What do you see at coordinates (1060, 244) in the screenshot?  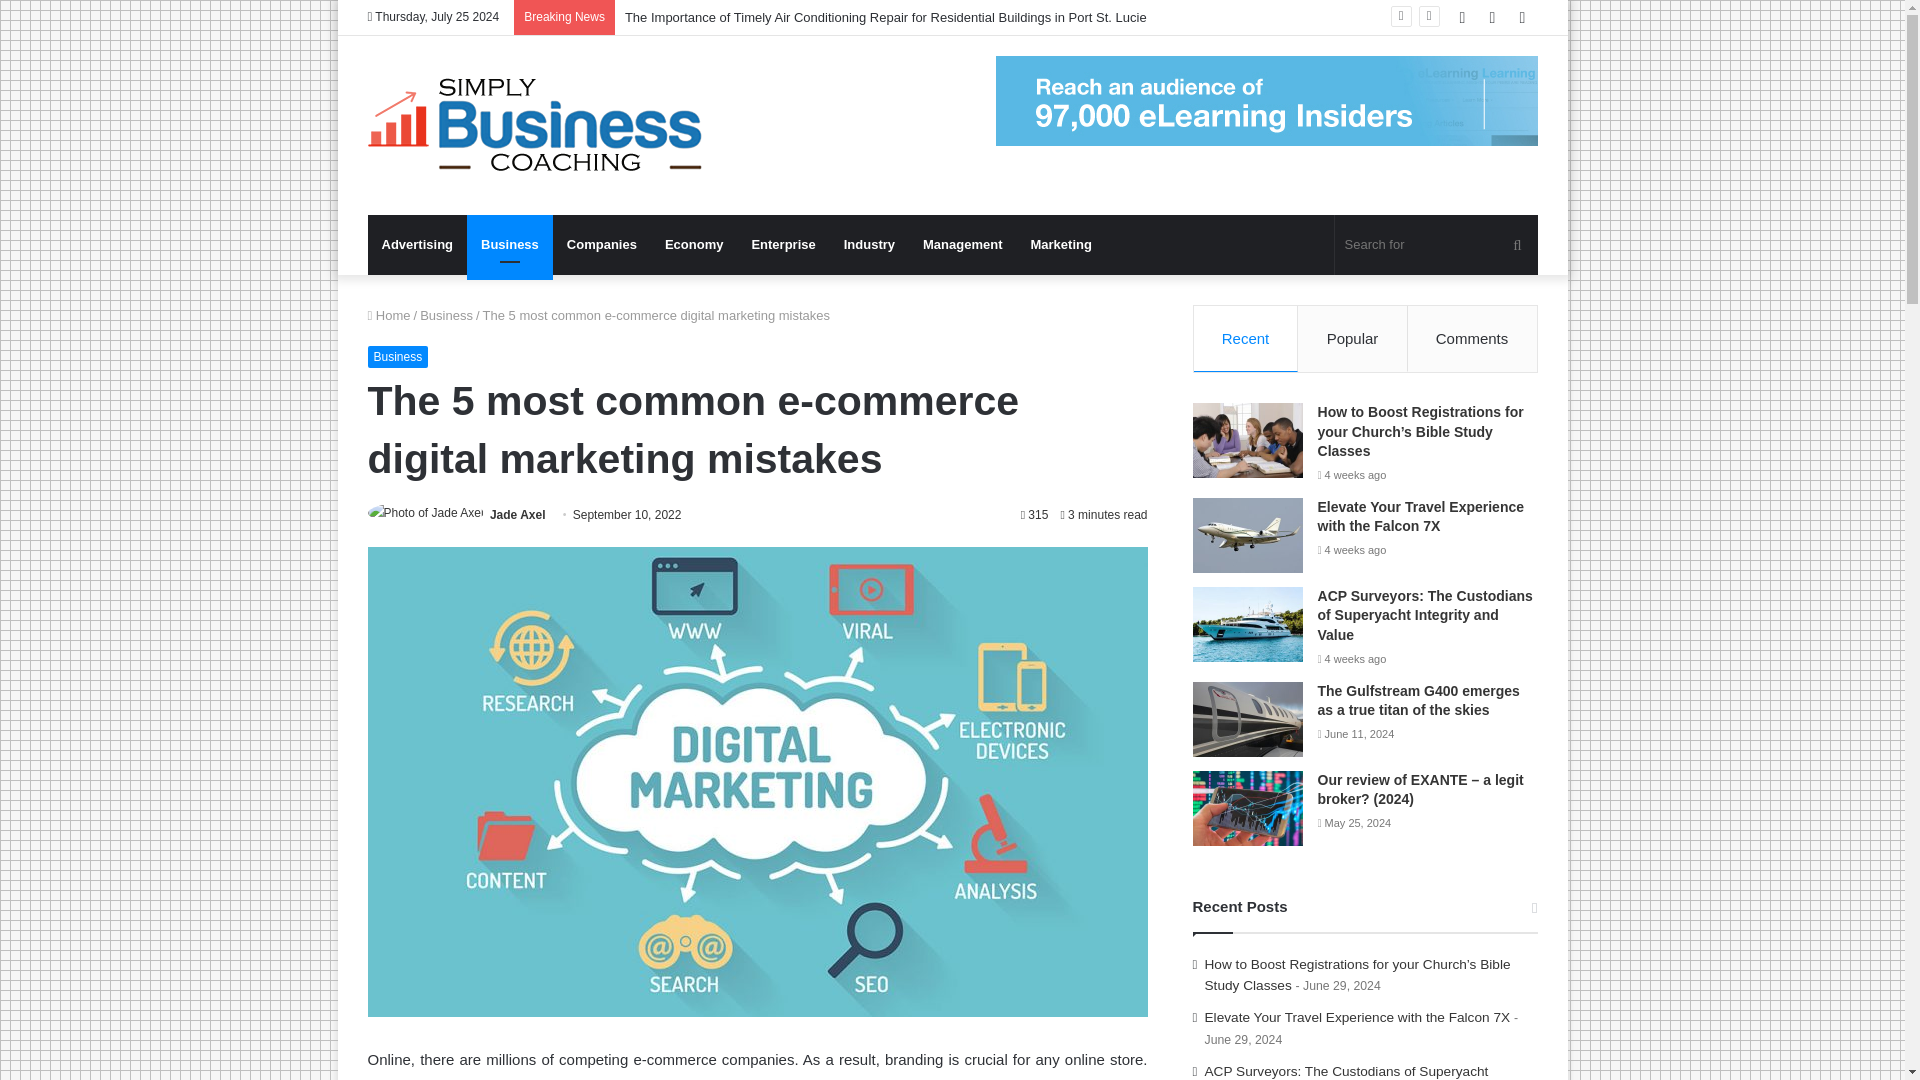 I see `Marketing` at bounding box center [1060, 244].